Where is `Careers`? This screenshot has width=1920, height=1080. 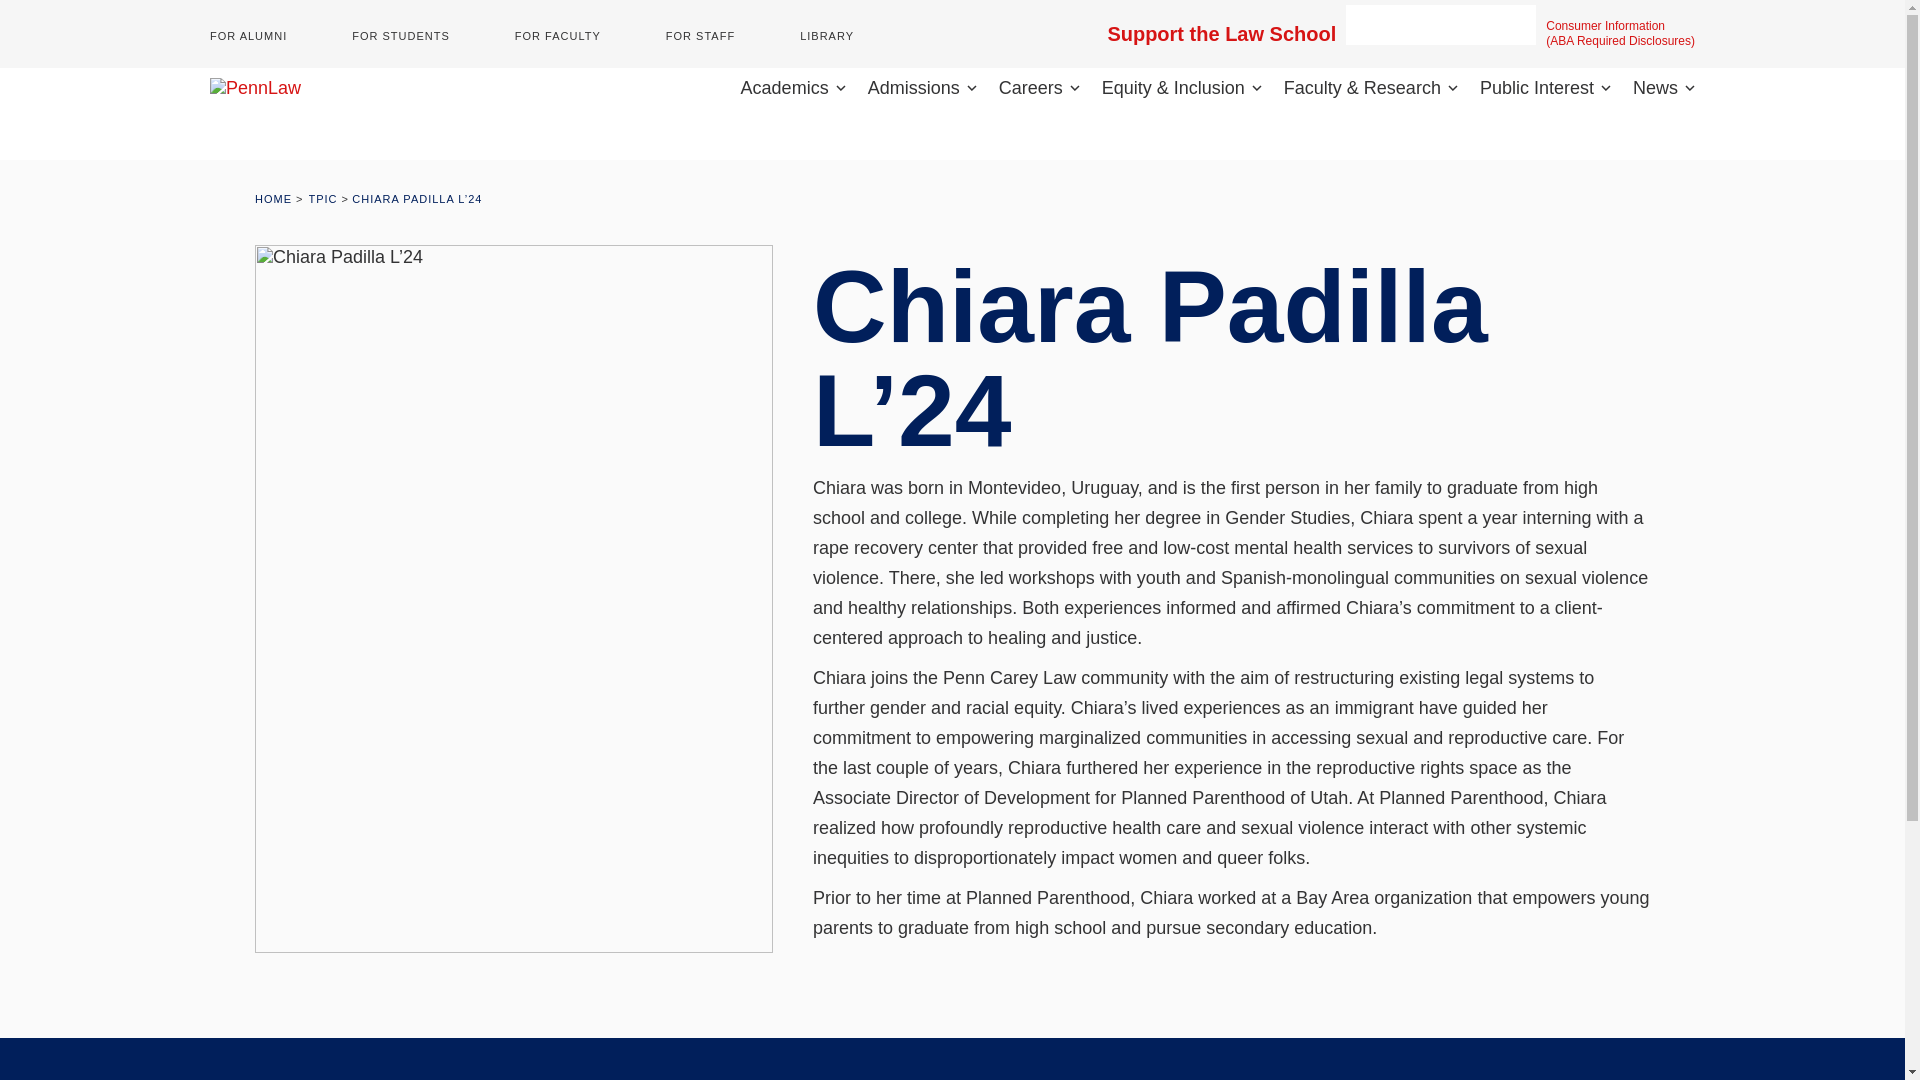
Careers is located at coordinates (1038, 88).